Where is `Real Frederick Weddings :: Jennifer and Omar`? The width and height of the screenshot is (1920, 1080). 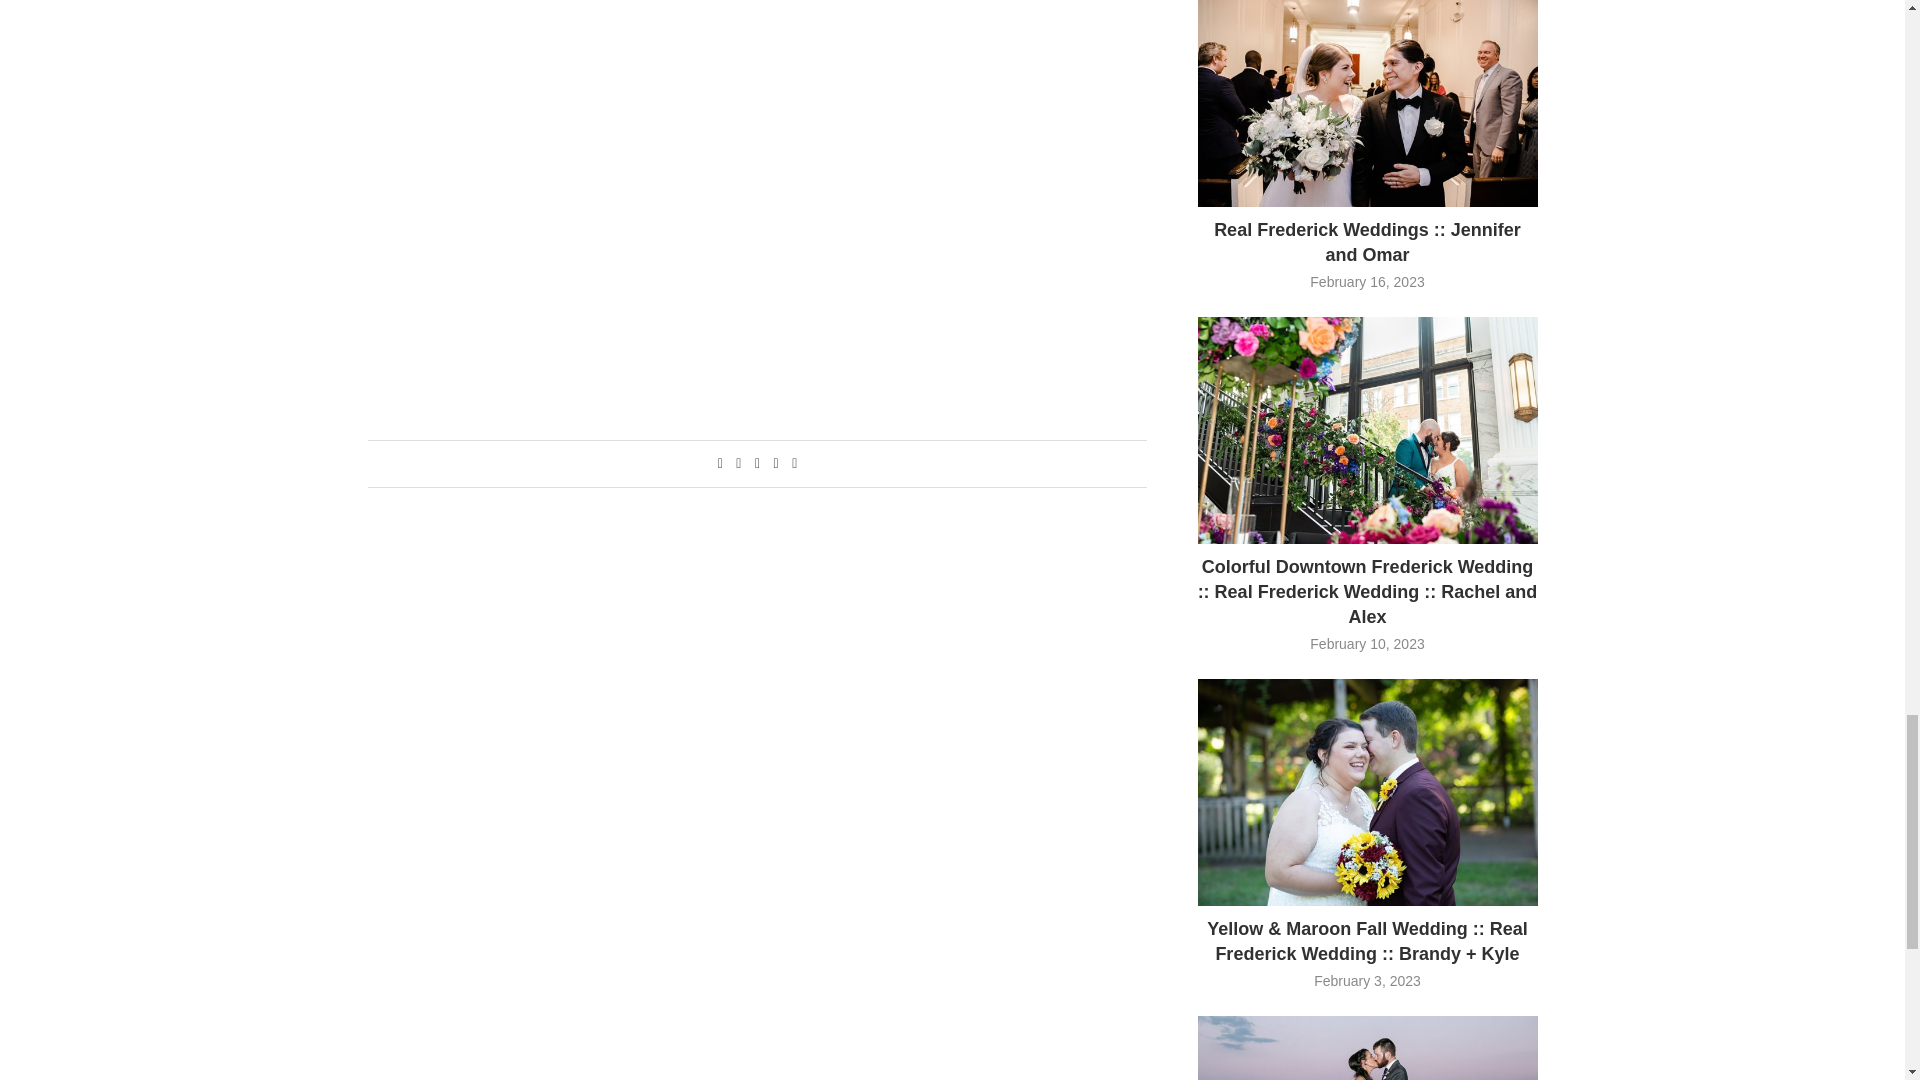 Real Frederick Weddings :: Jennifer and Omar is located at coordinates (1368, 242).